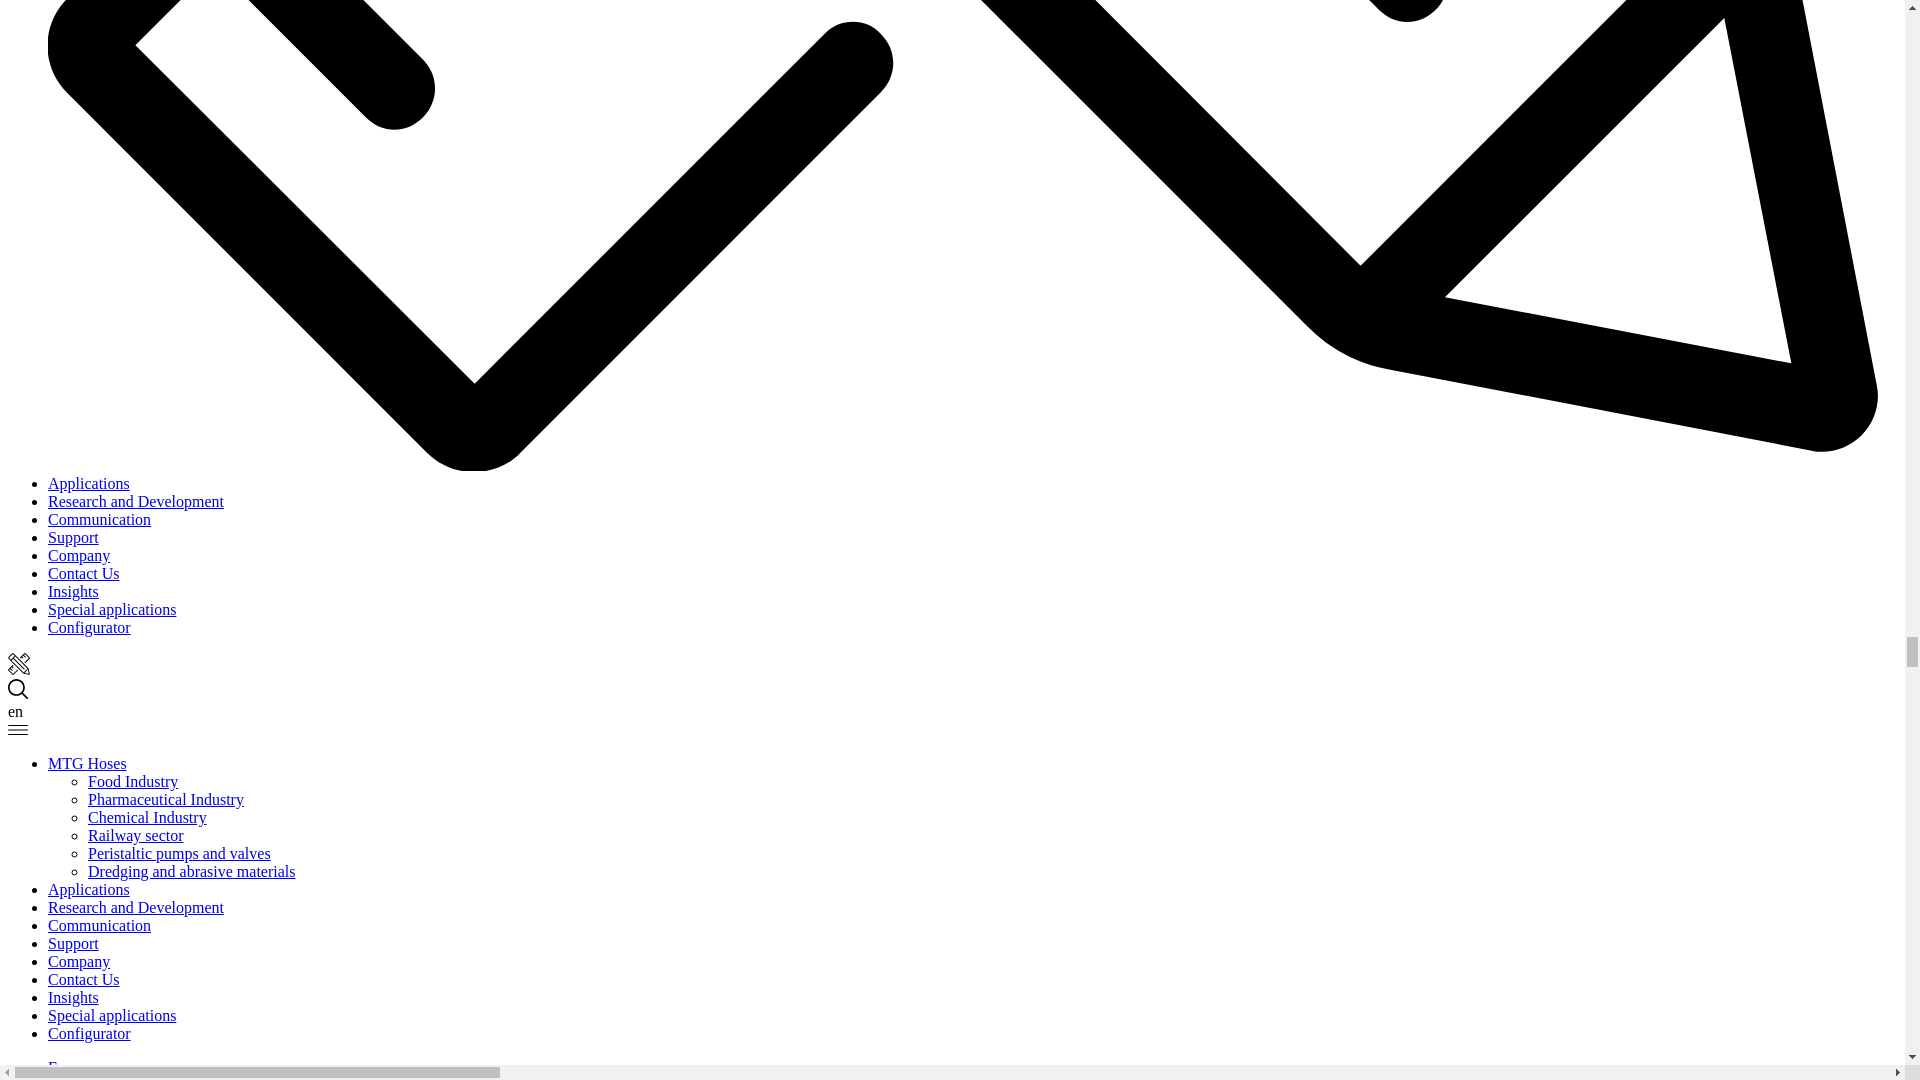 The height and width of the screenshot is (1080, 1920). I want to click on Support, so click(74, 538).